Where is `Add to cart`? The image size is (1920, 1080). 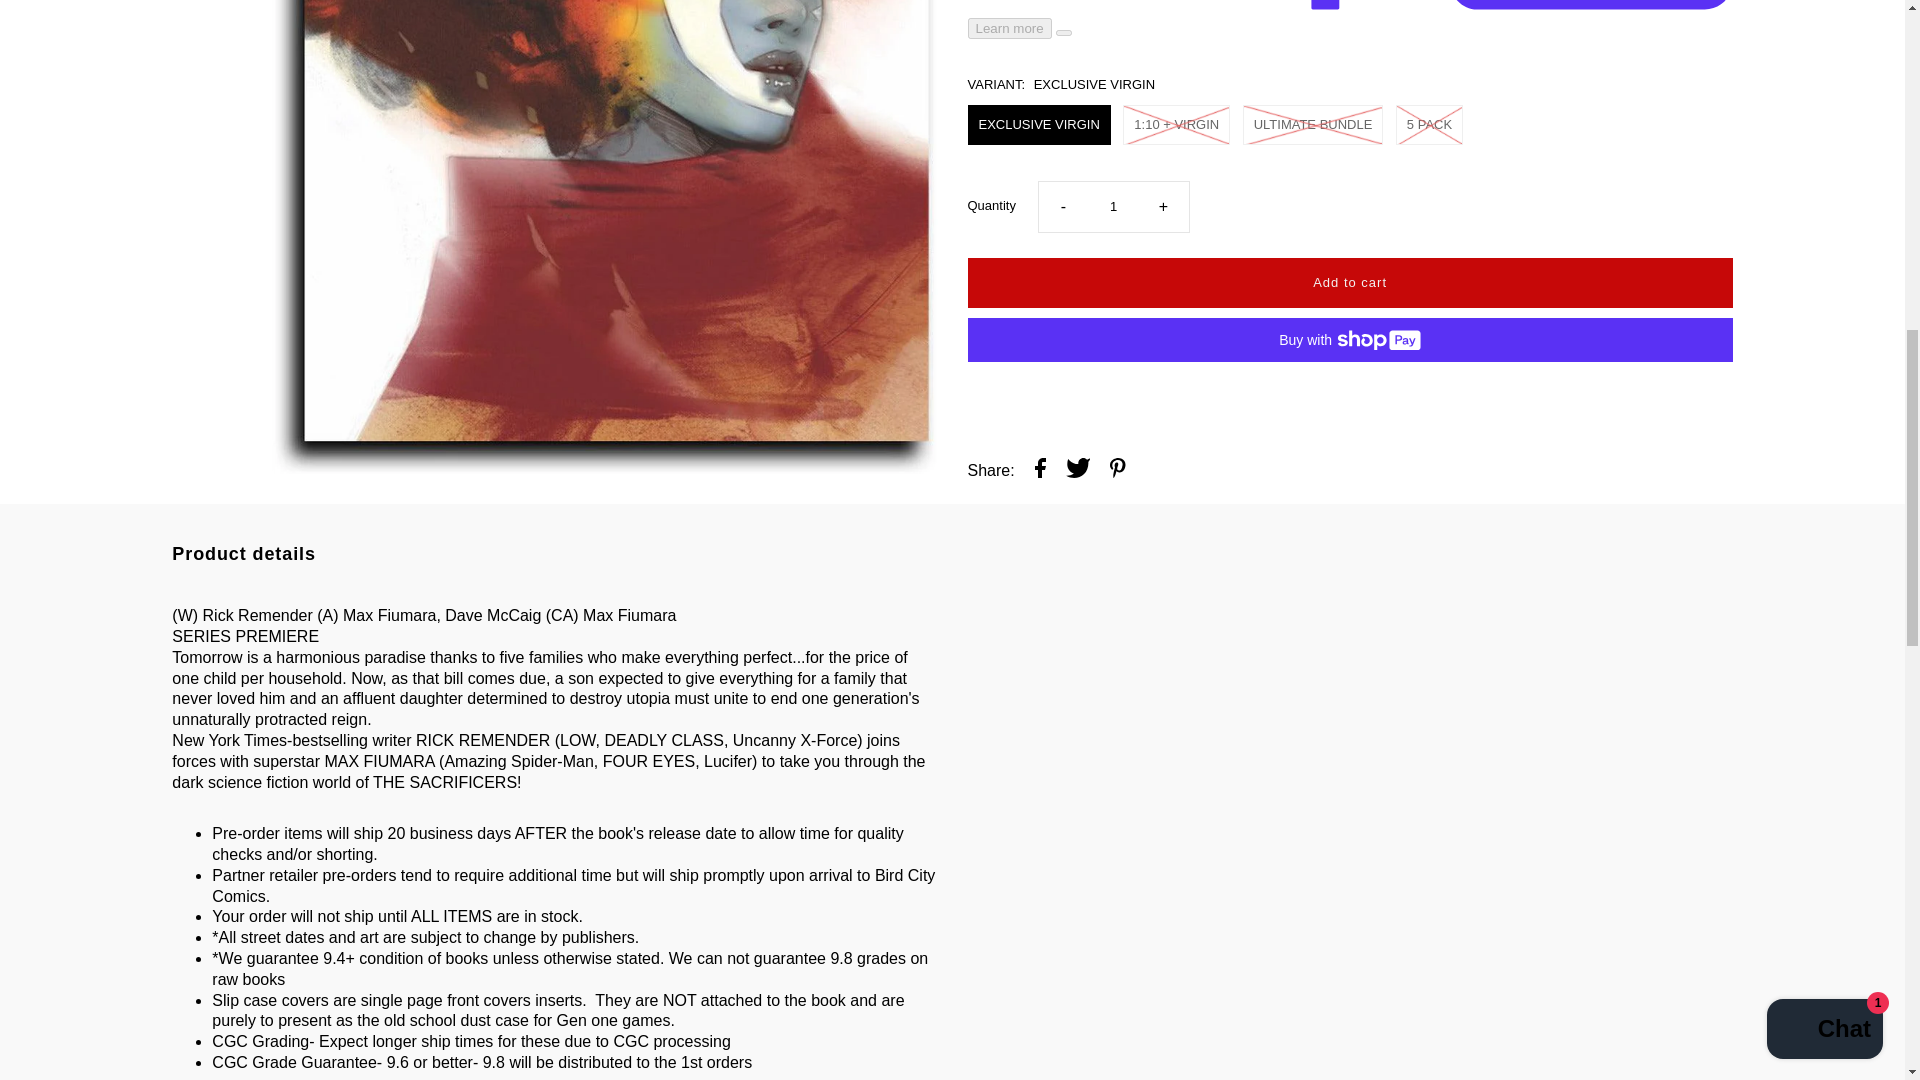 Add to cart is located at coordinates (1350, 60).